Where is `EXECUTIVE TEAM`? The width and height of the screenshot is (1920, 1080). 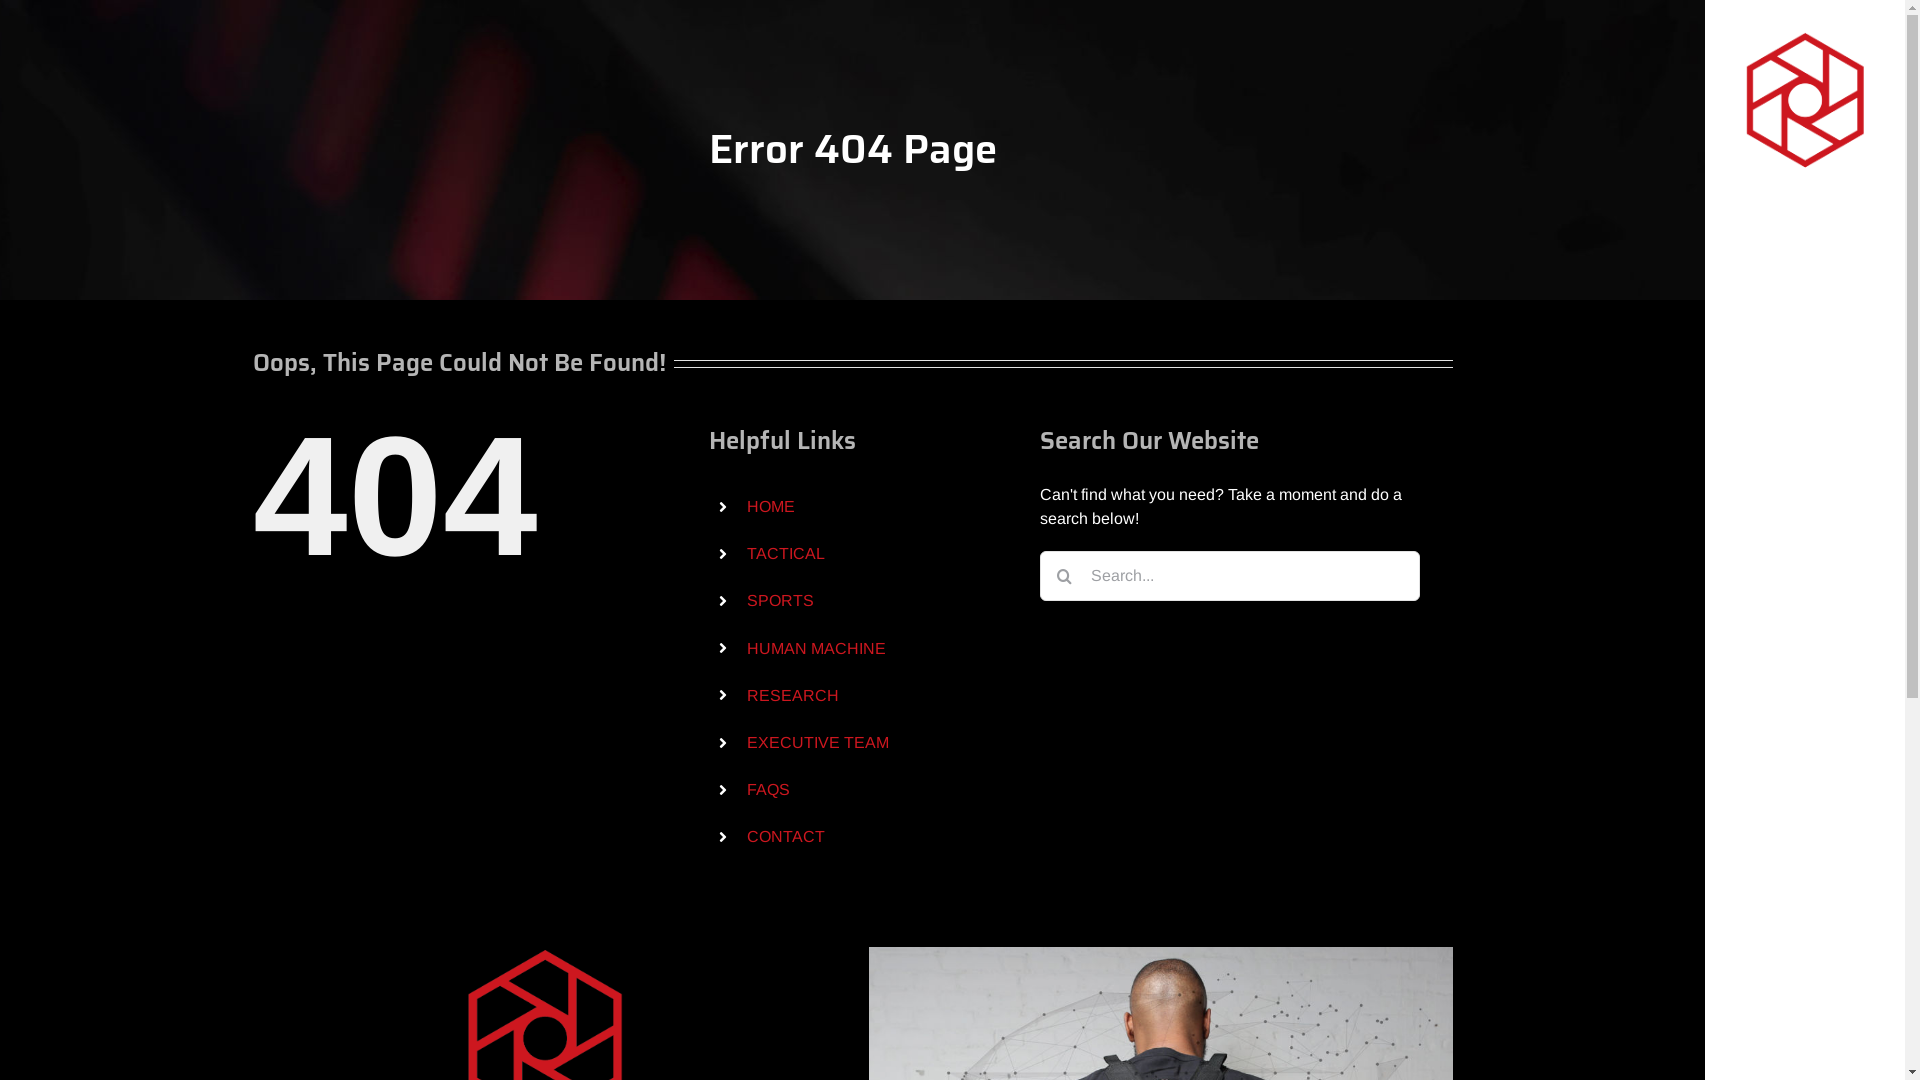 EXECUTIVE TEAM is located at coordinates (1805, 396).